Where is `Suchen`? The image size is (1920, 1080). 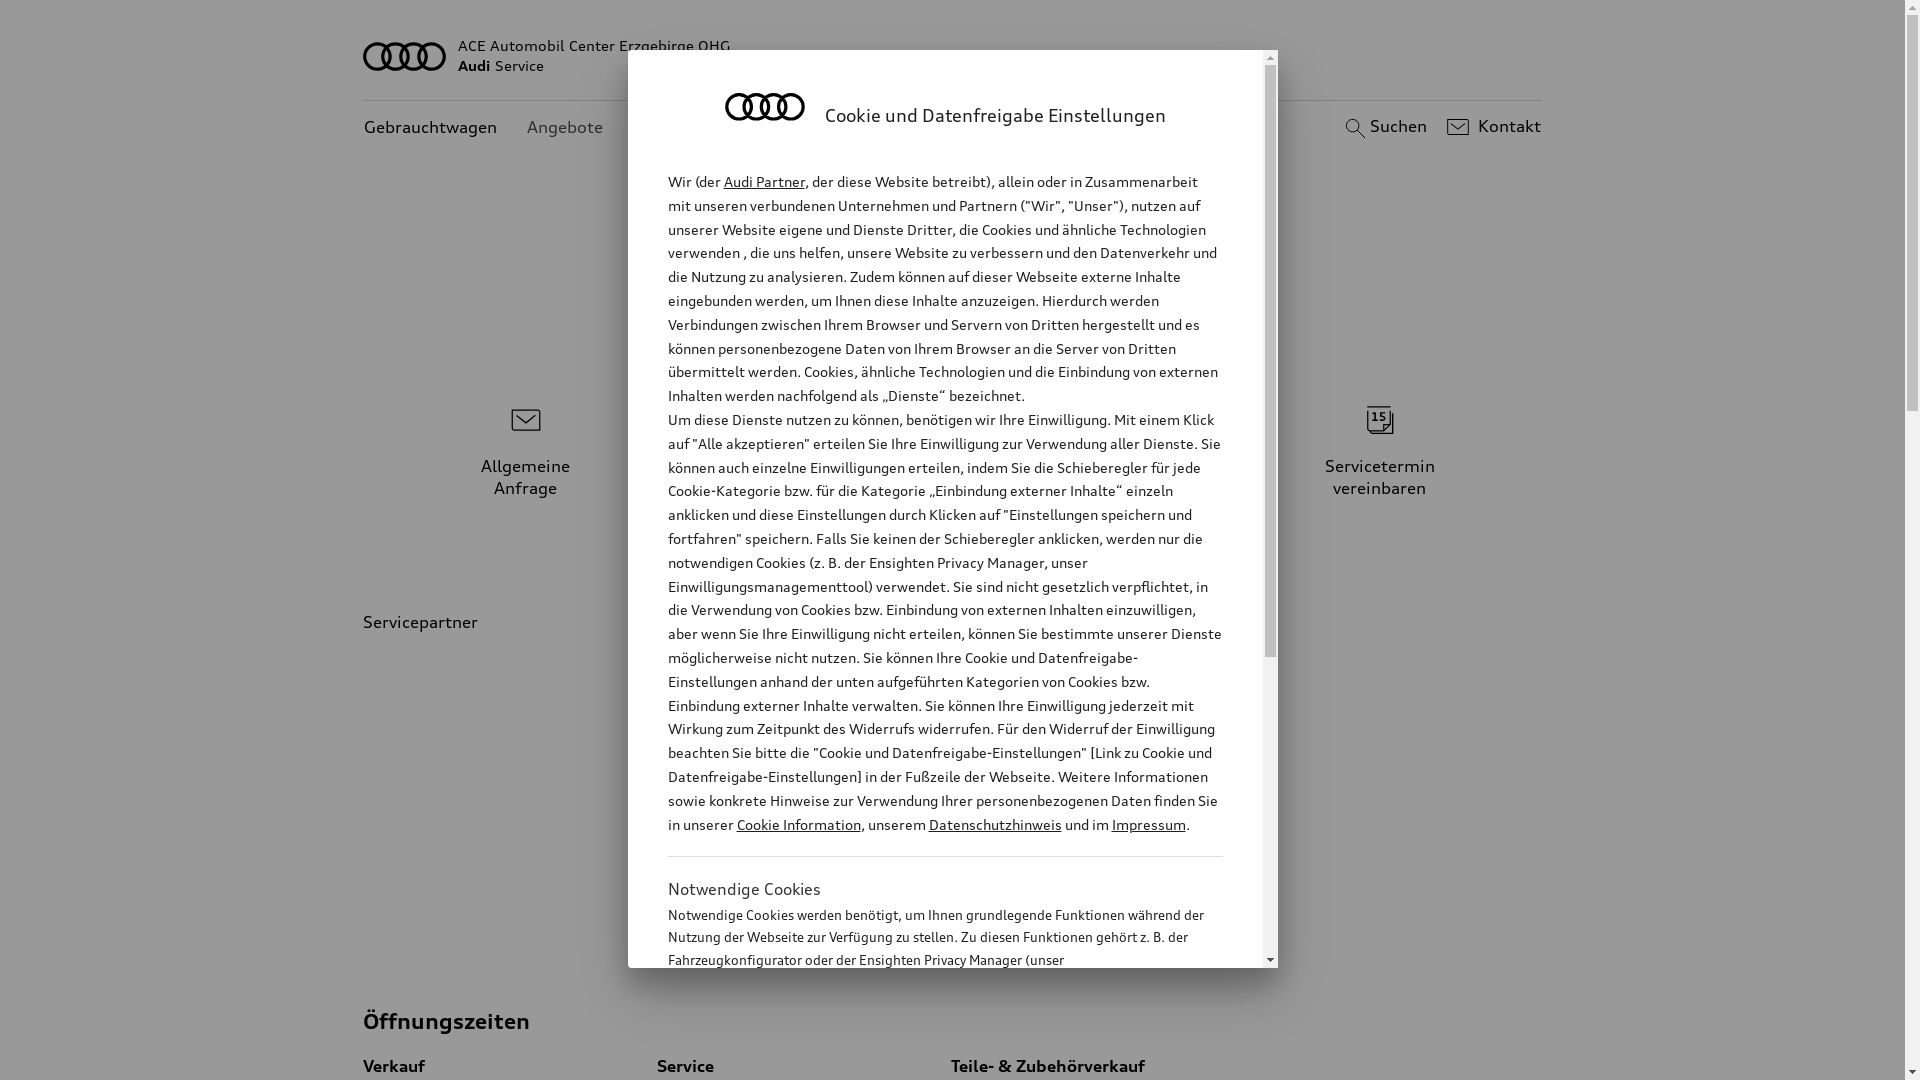 Suchen is located at coordinates (1384, 127).